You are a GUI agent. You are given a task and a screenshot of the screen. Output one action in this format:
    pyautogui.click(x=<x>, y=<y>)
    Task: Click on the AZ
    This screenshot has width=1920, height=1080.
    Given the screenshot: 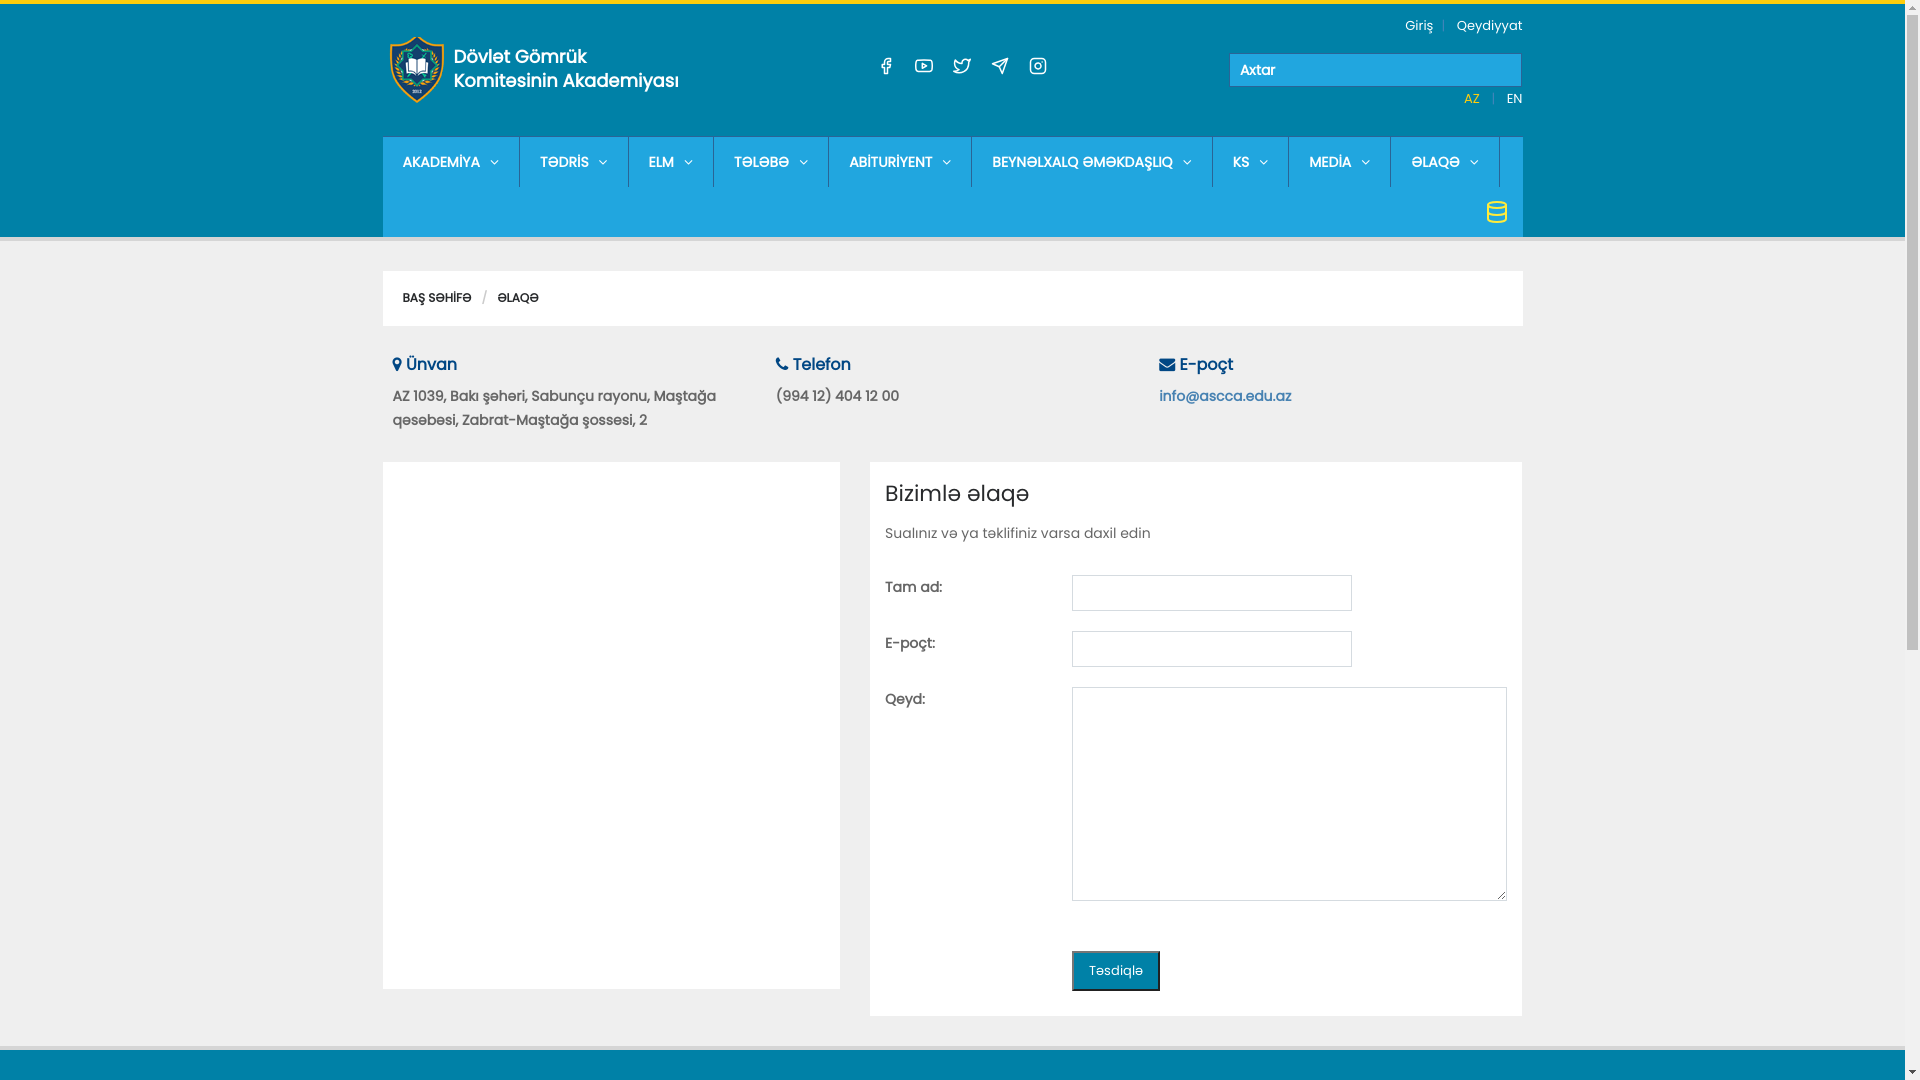 What is the action you would take?
    pyautogui.click(x=1474, y=98)
    